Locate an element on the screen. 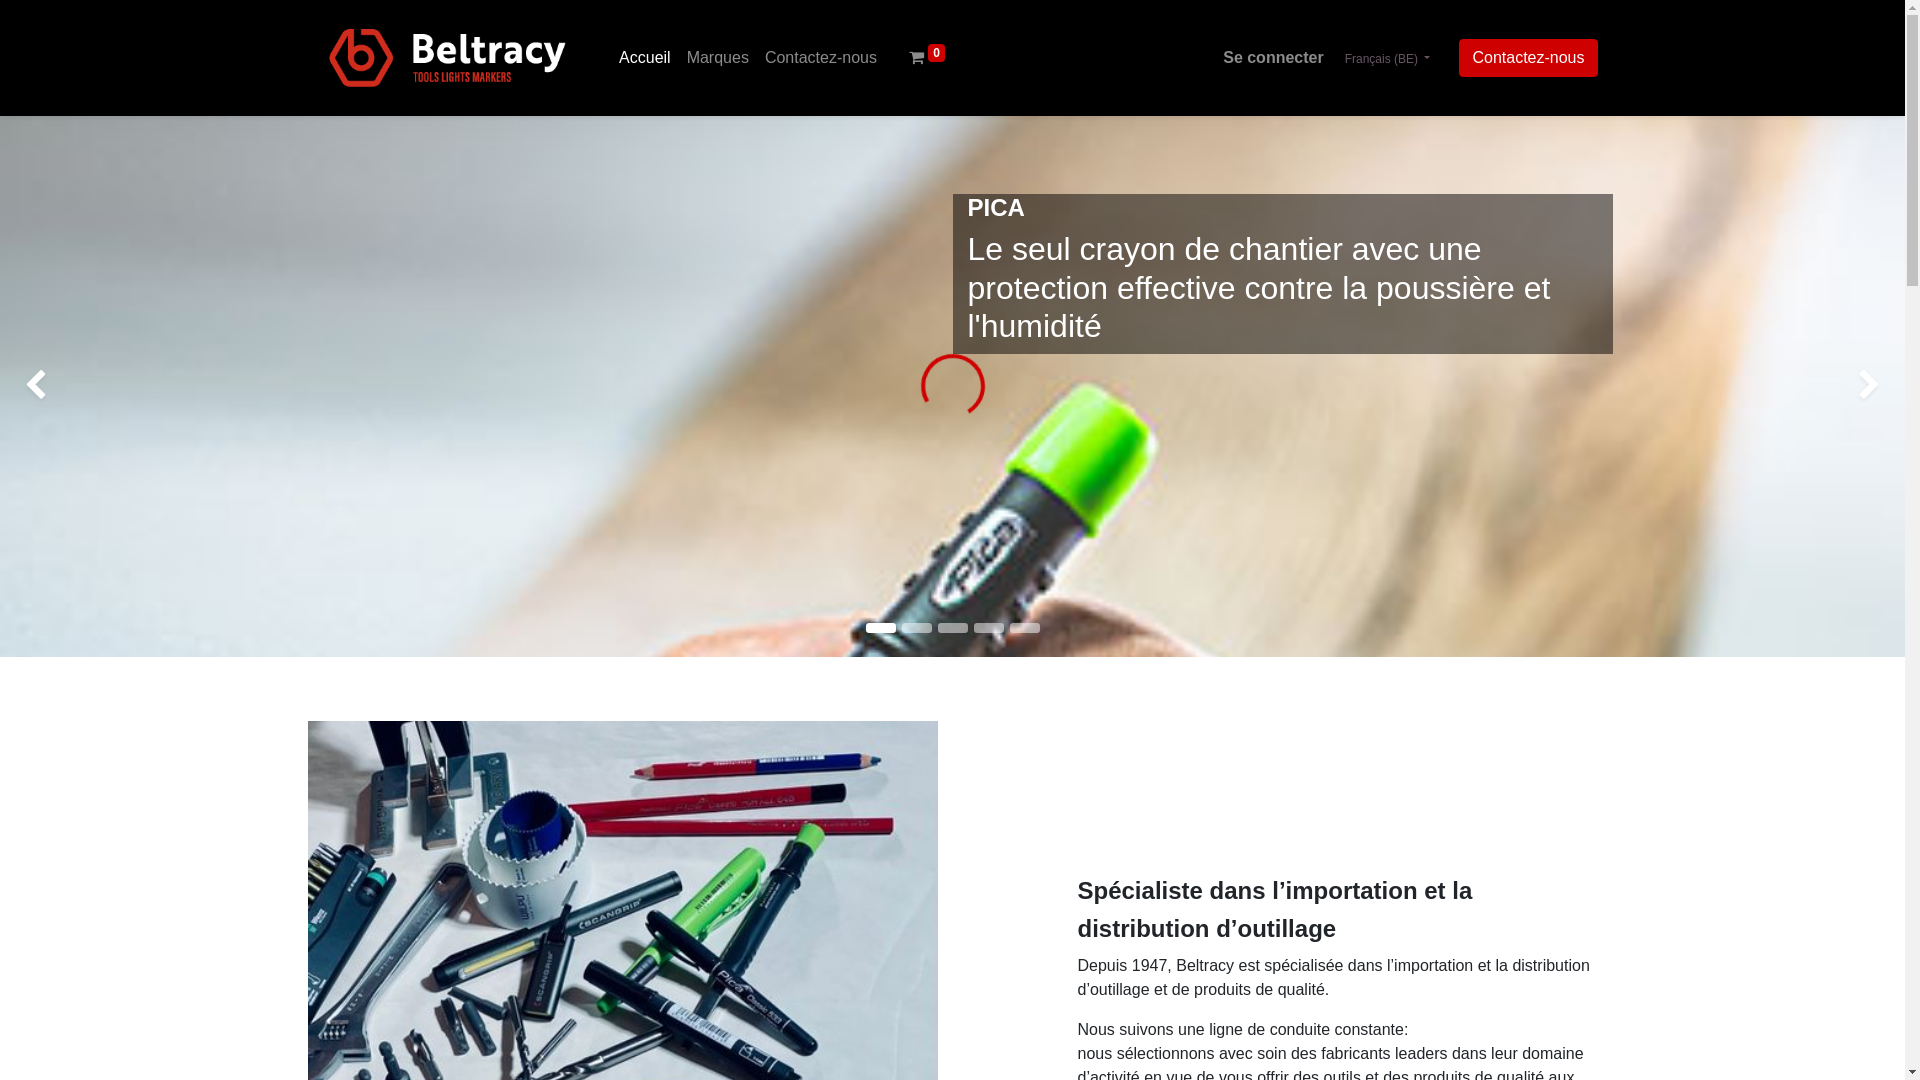 This screenshot has width=1920, height=1080. Accueil is located at coordinates (645, 58).